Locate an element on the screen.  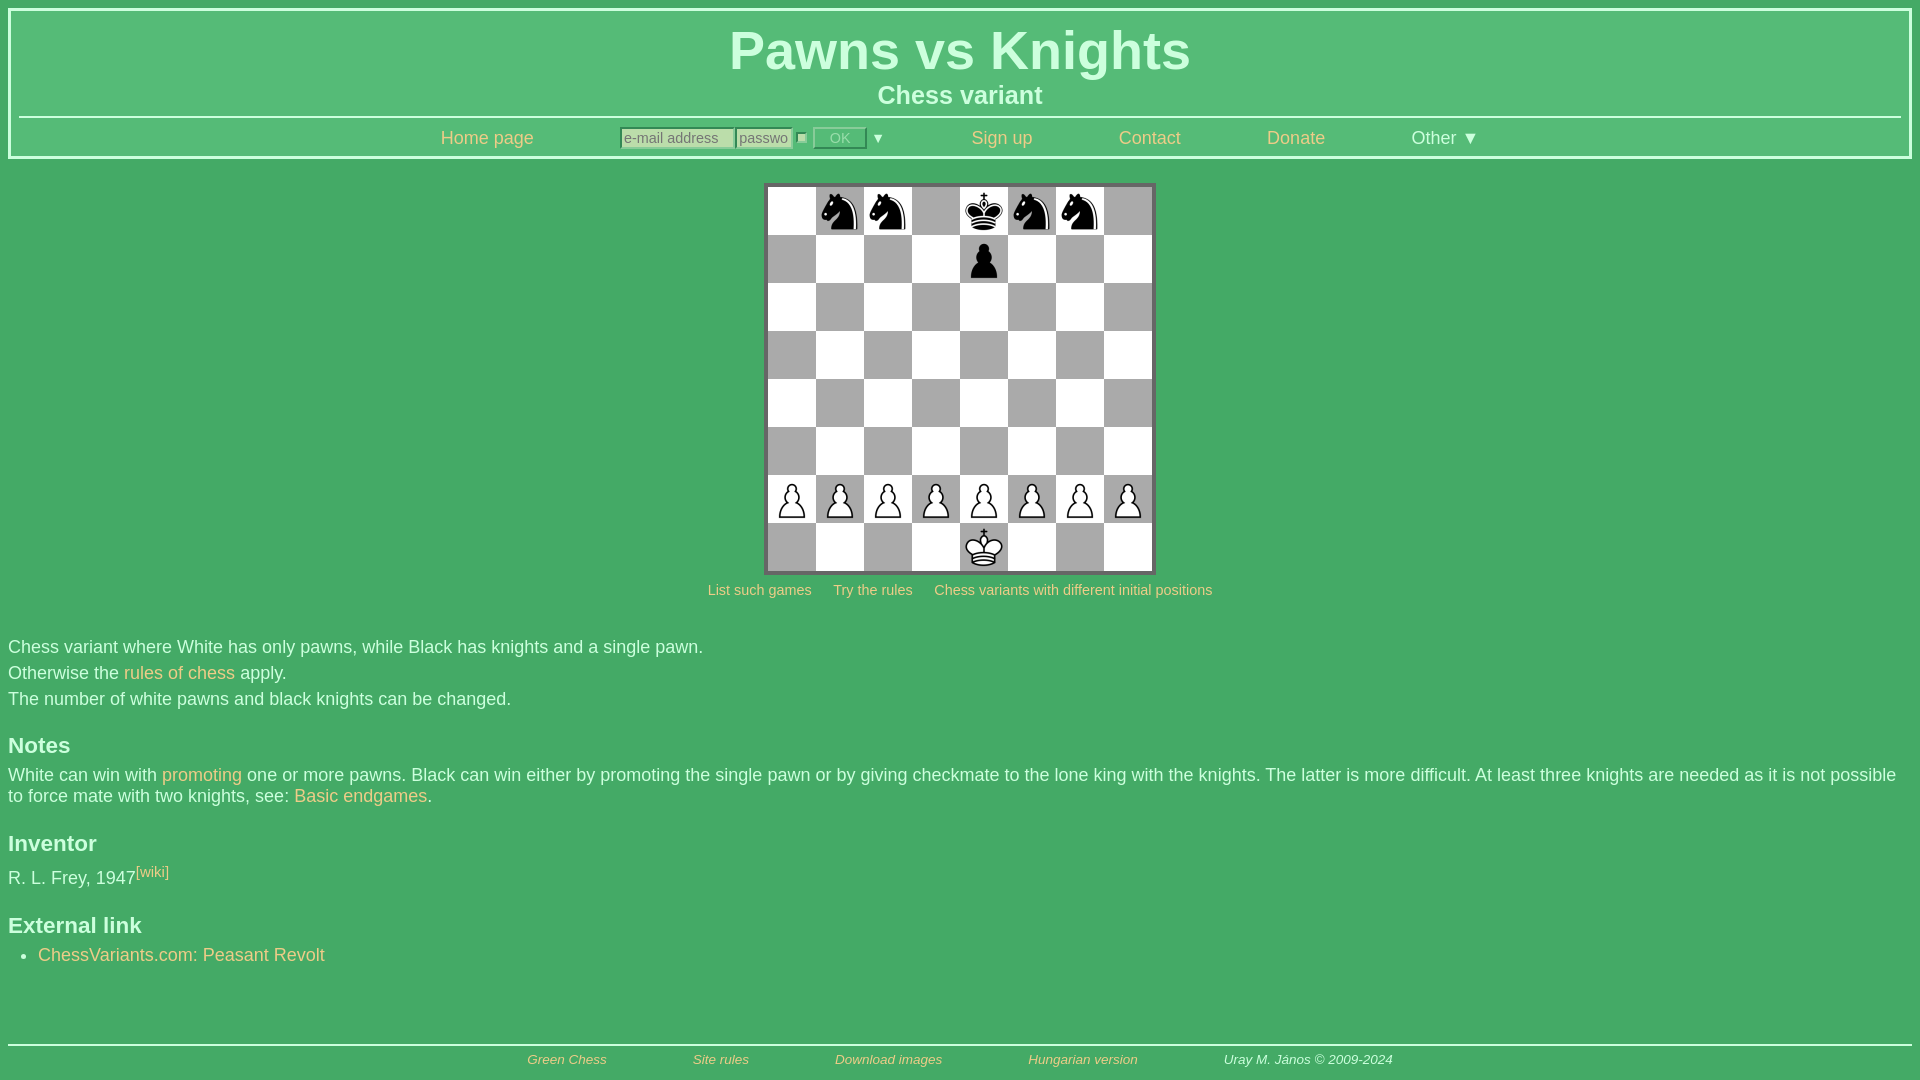
on is located at coordinates (801, 136).